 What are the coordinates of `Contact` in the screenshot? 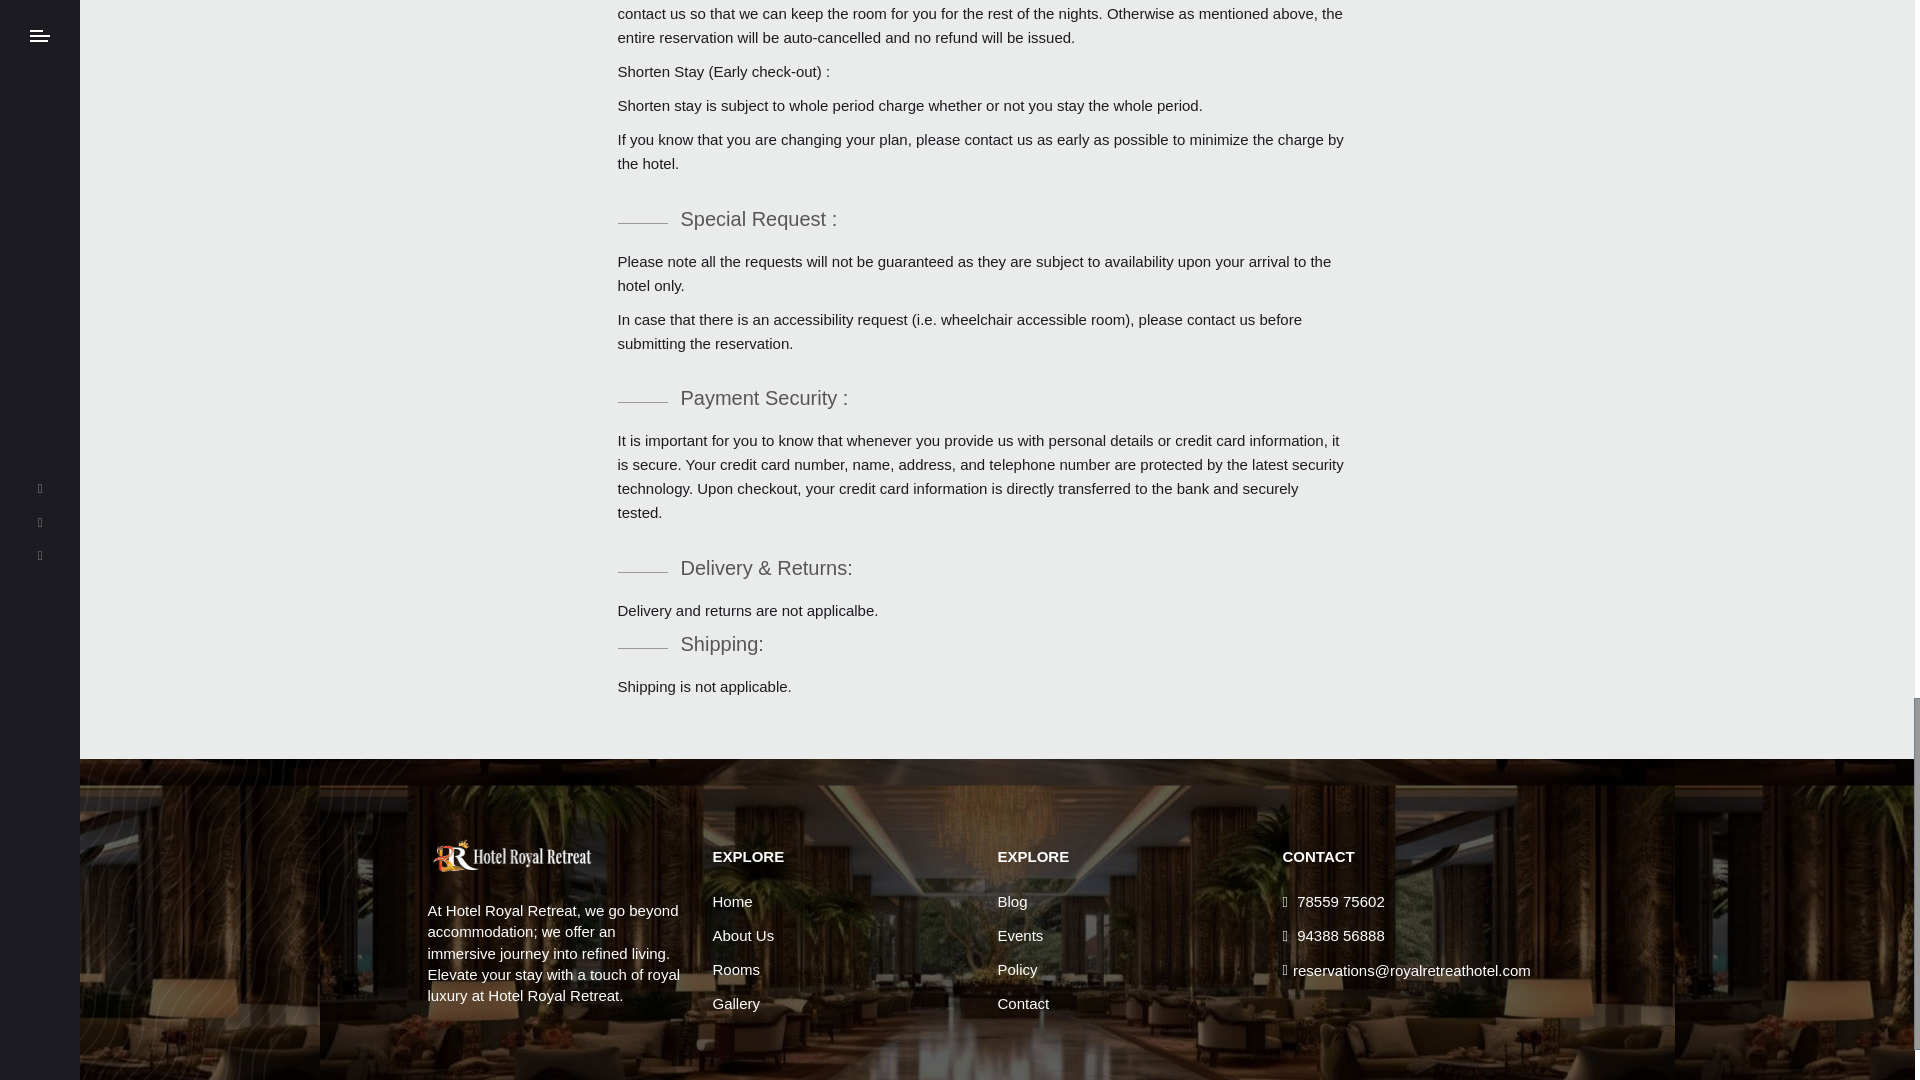 It's located at (1024, 1004).